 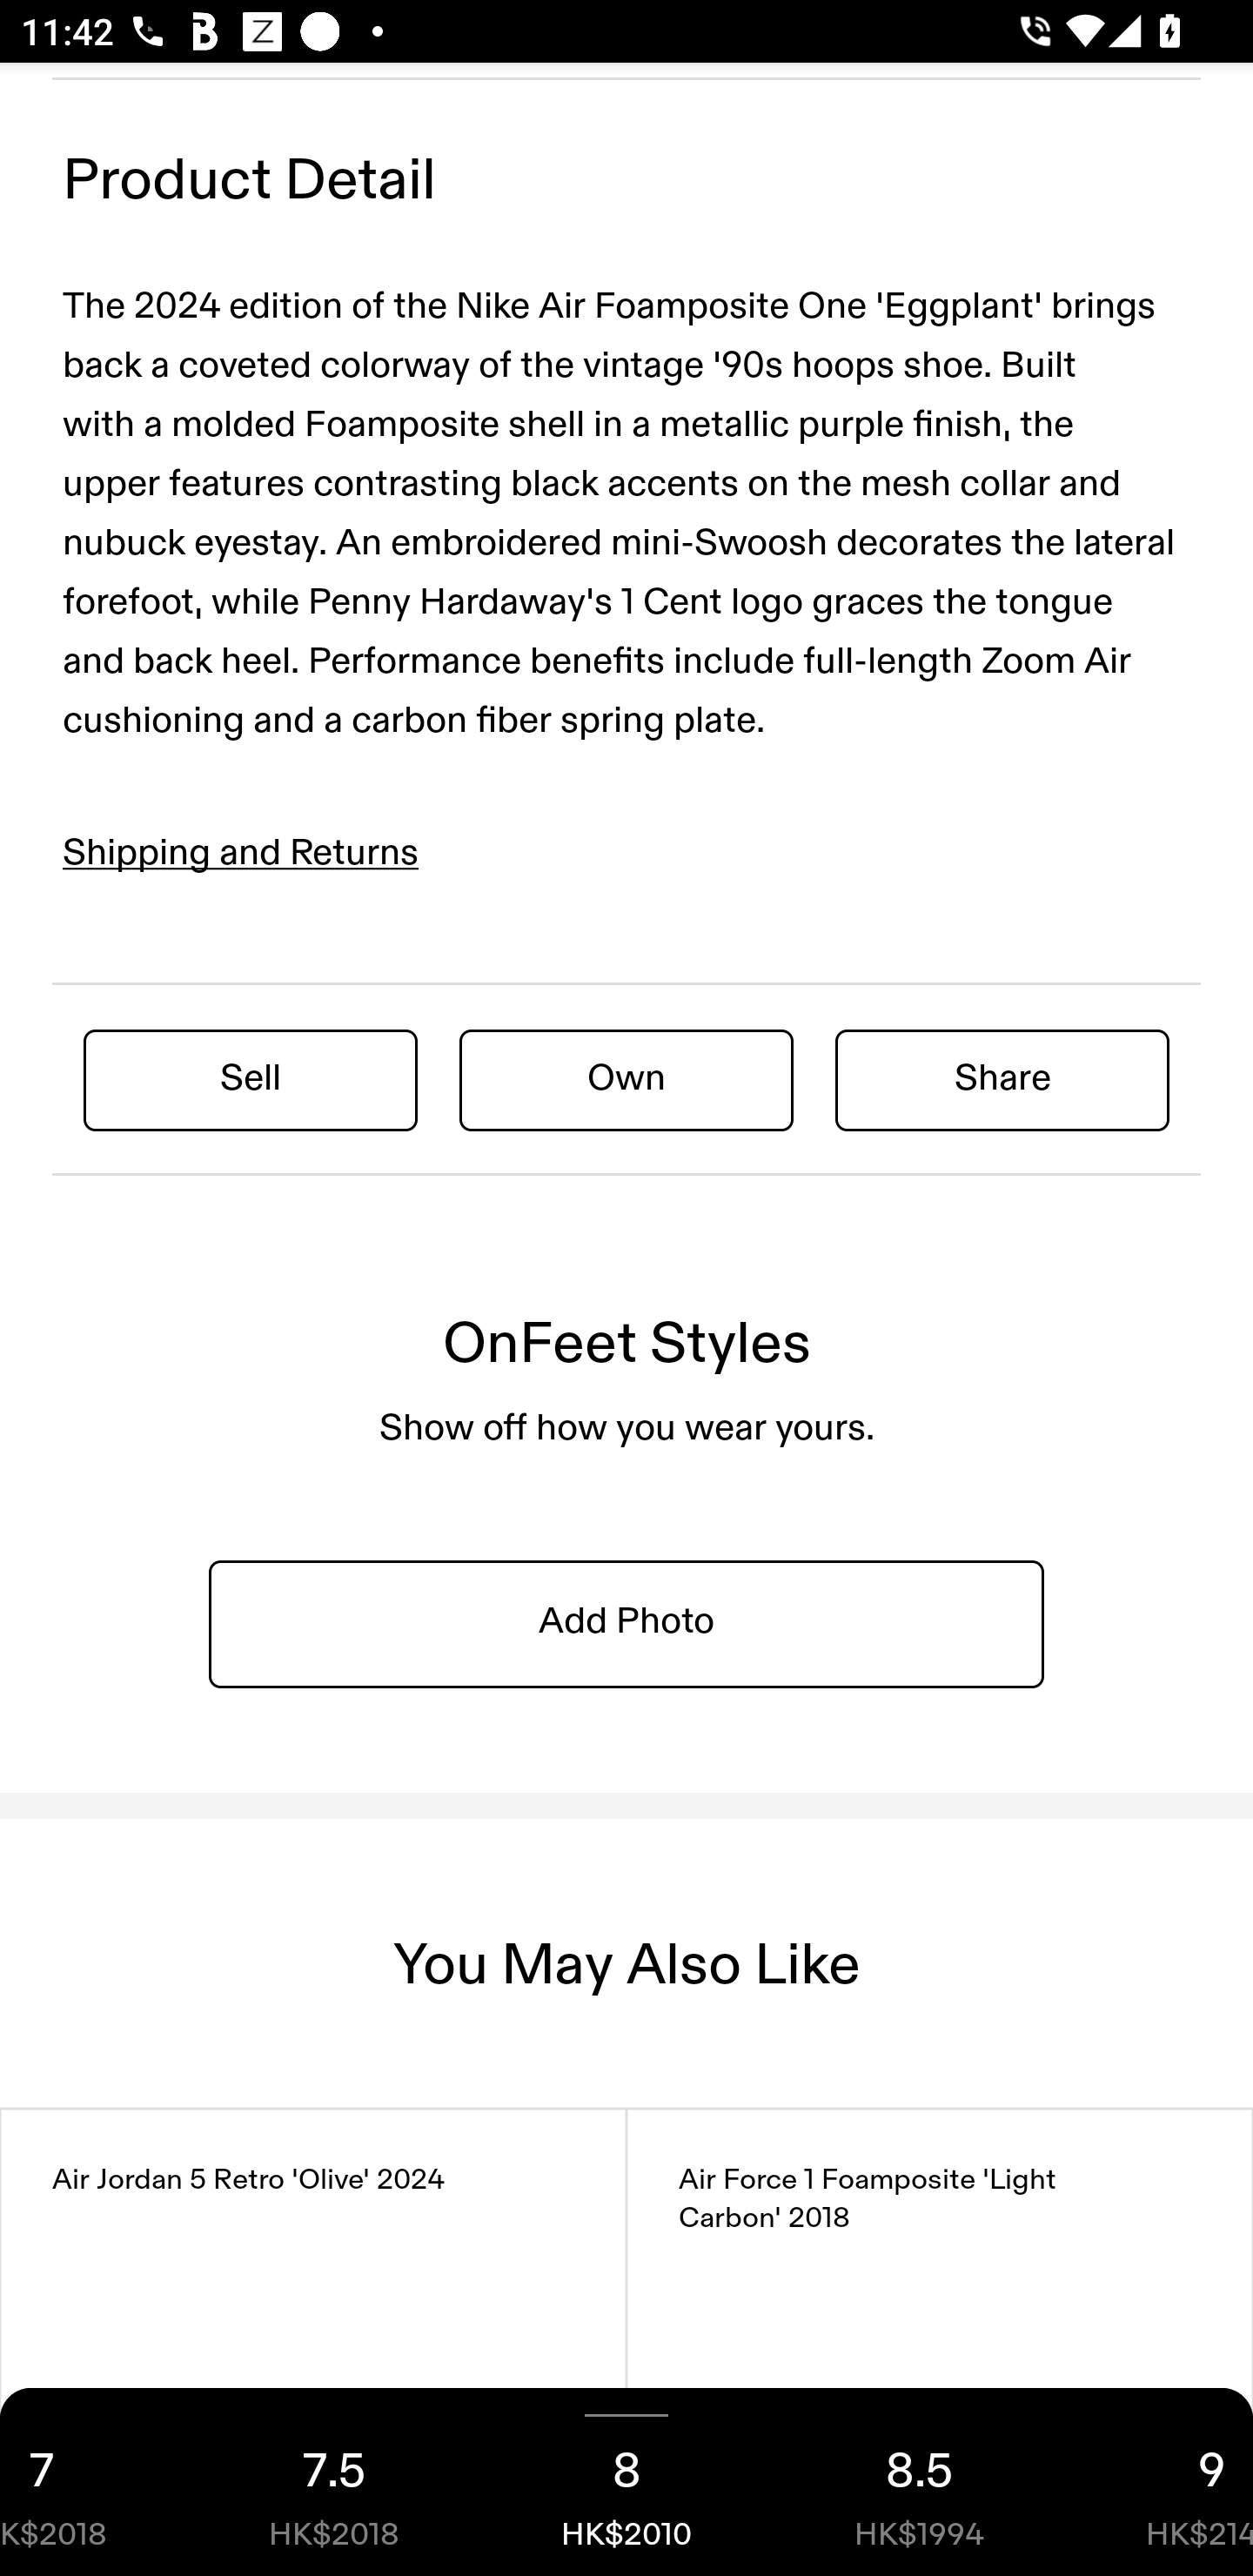 What do you see at coordinates (626, 1622) in the screenshot?
I see `Add Photo` at bounding box center [626, 1622].